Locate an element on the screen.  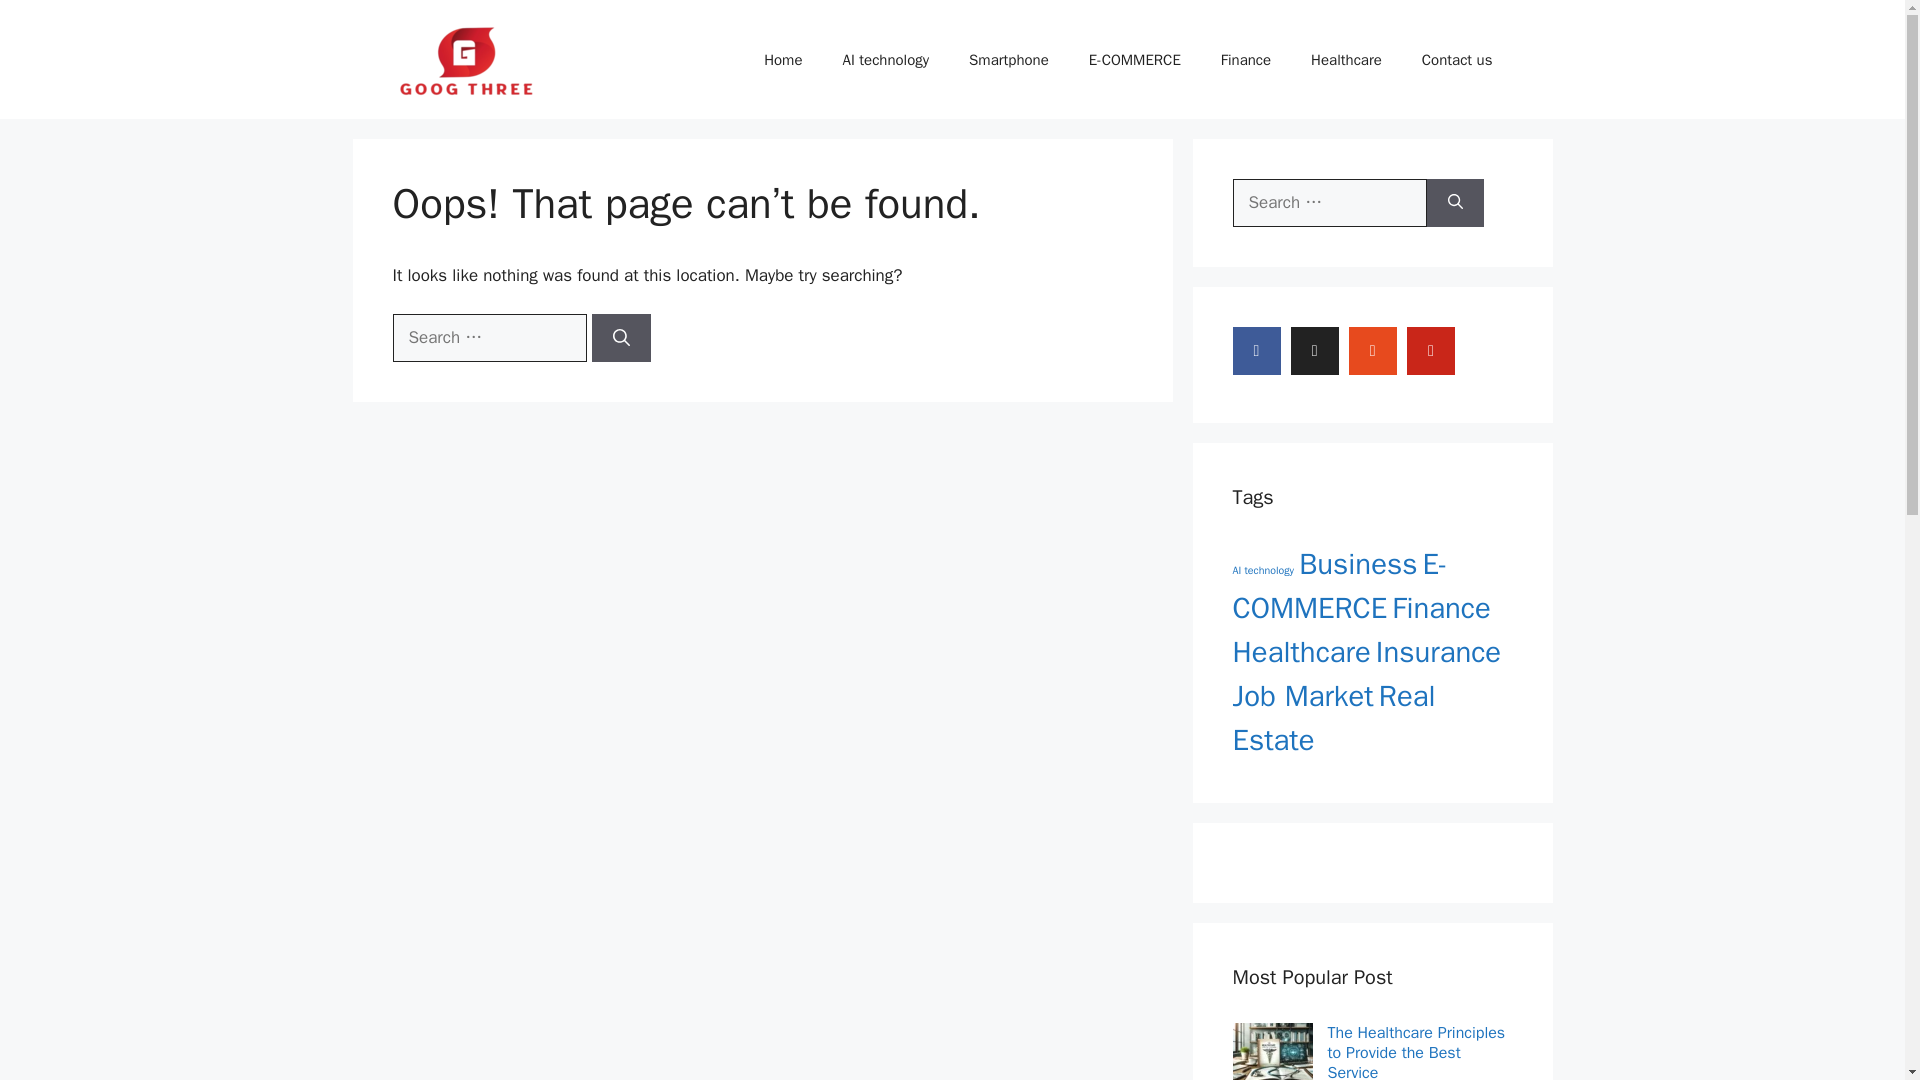
Finance is located at coordinates (1440, 608).